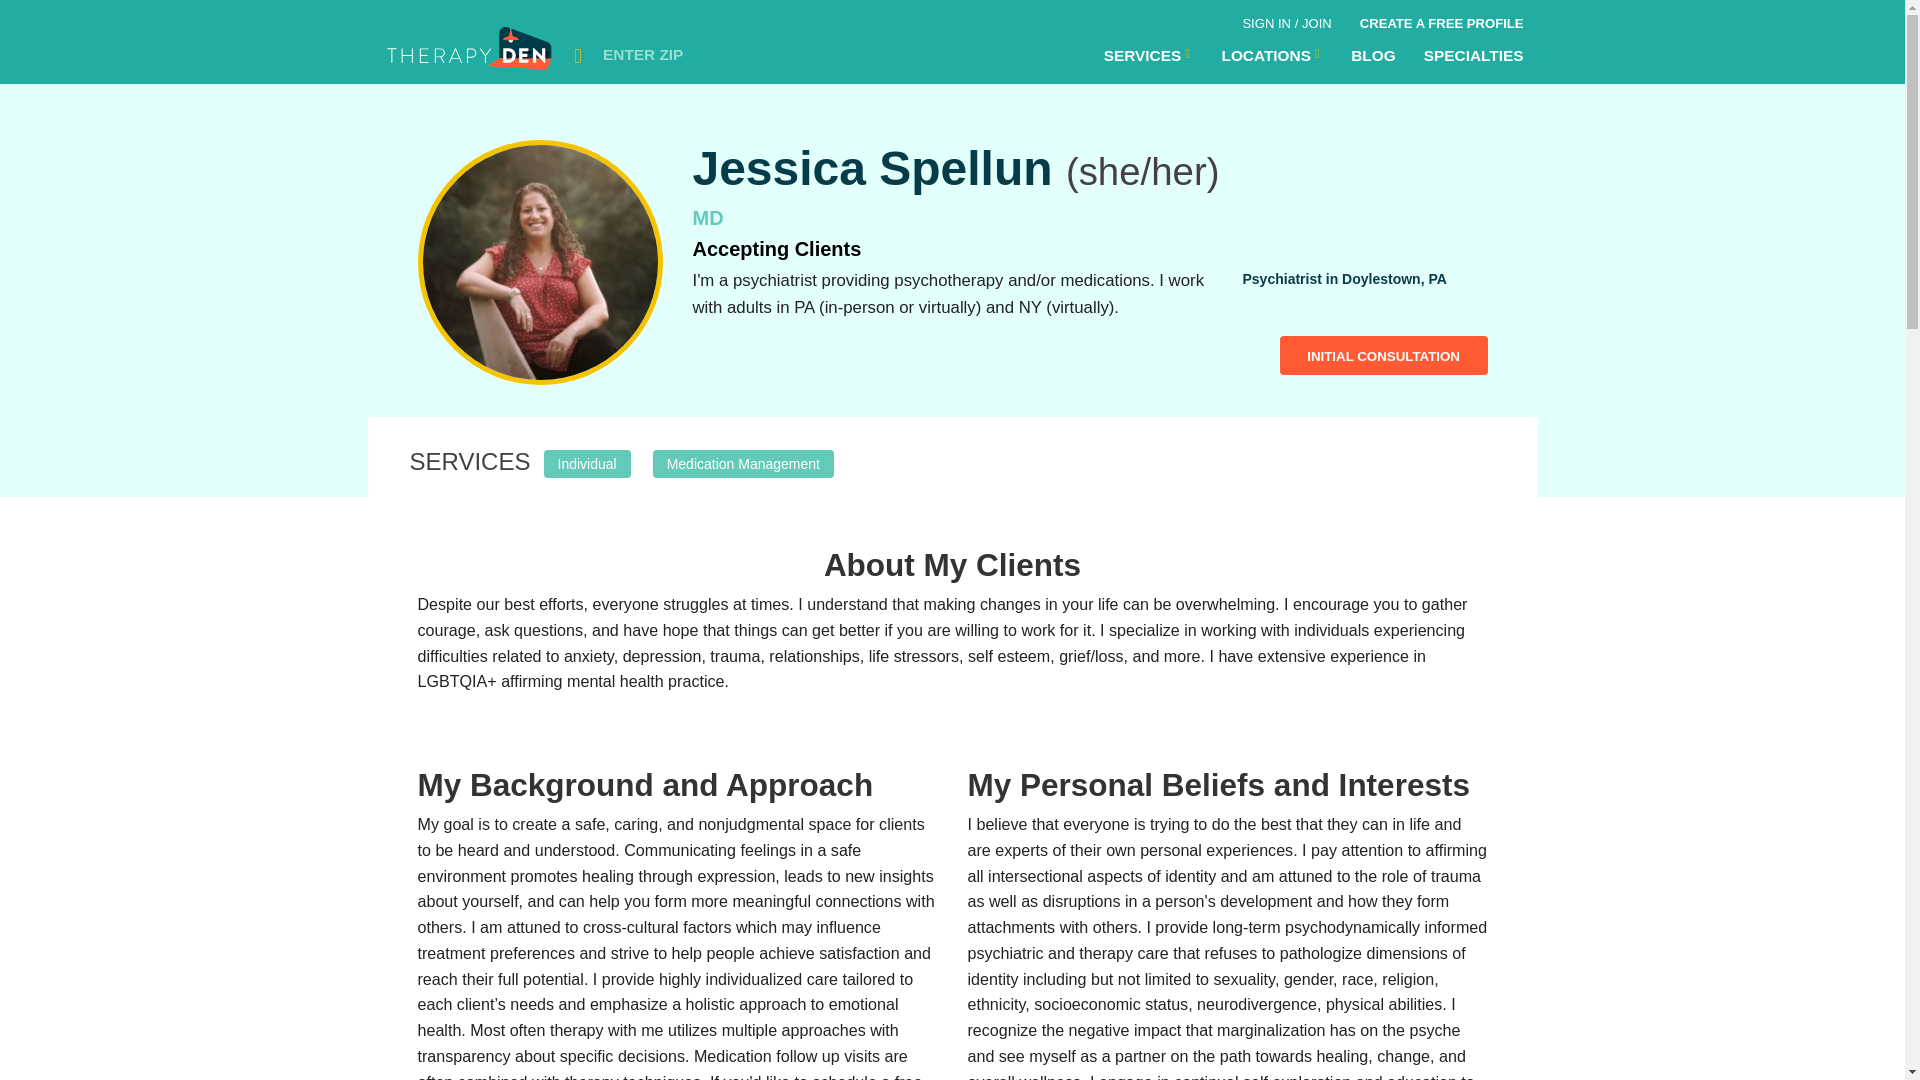 The width and height of the screenshot is (1920, 1080). I want to click on Specialties, so click(1473, 55).